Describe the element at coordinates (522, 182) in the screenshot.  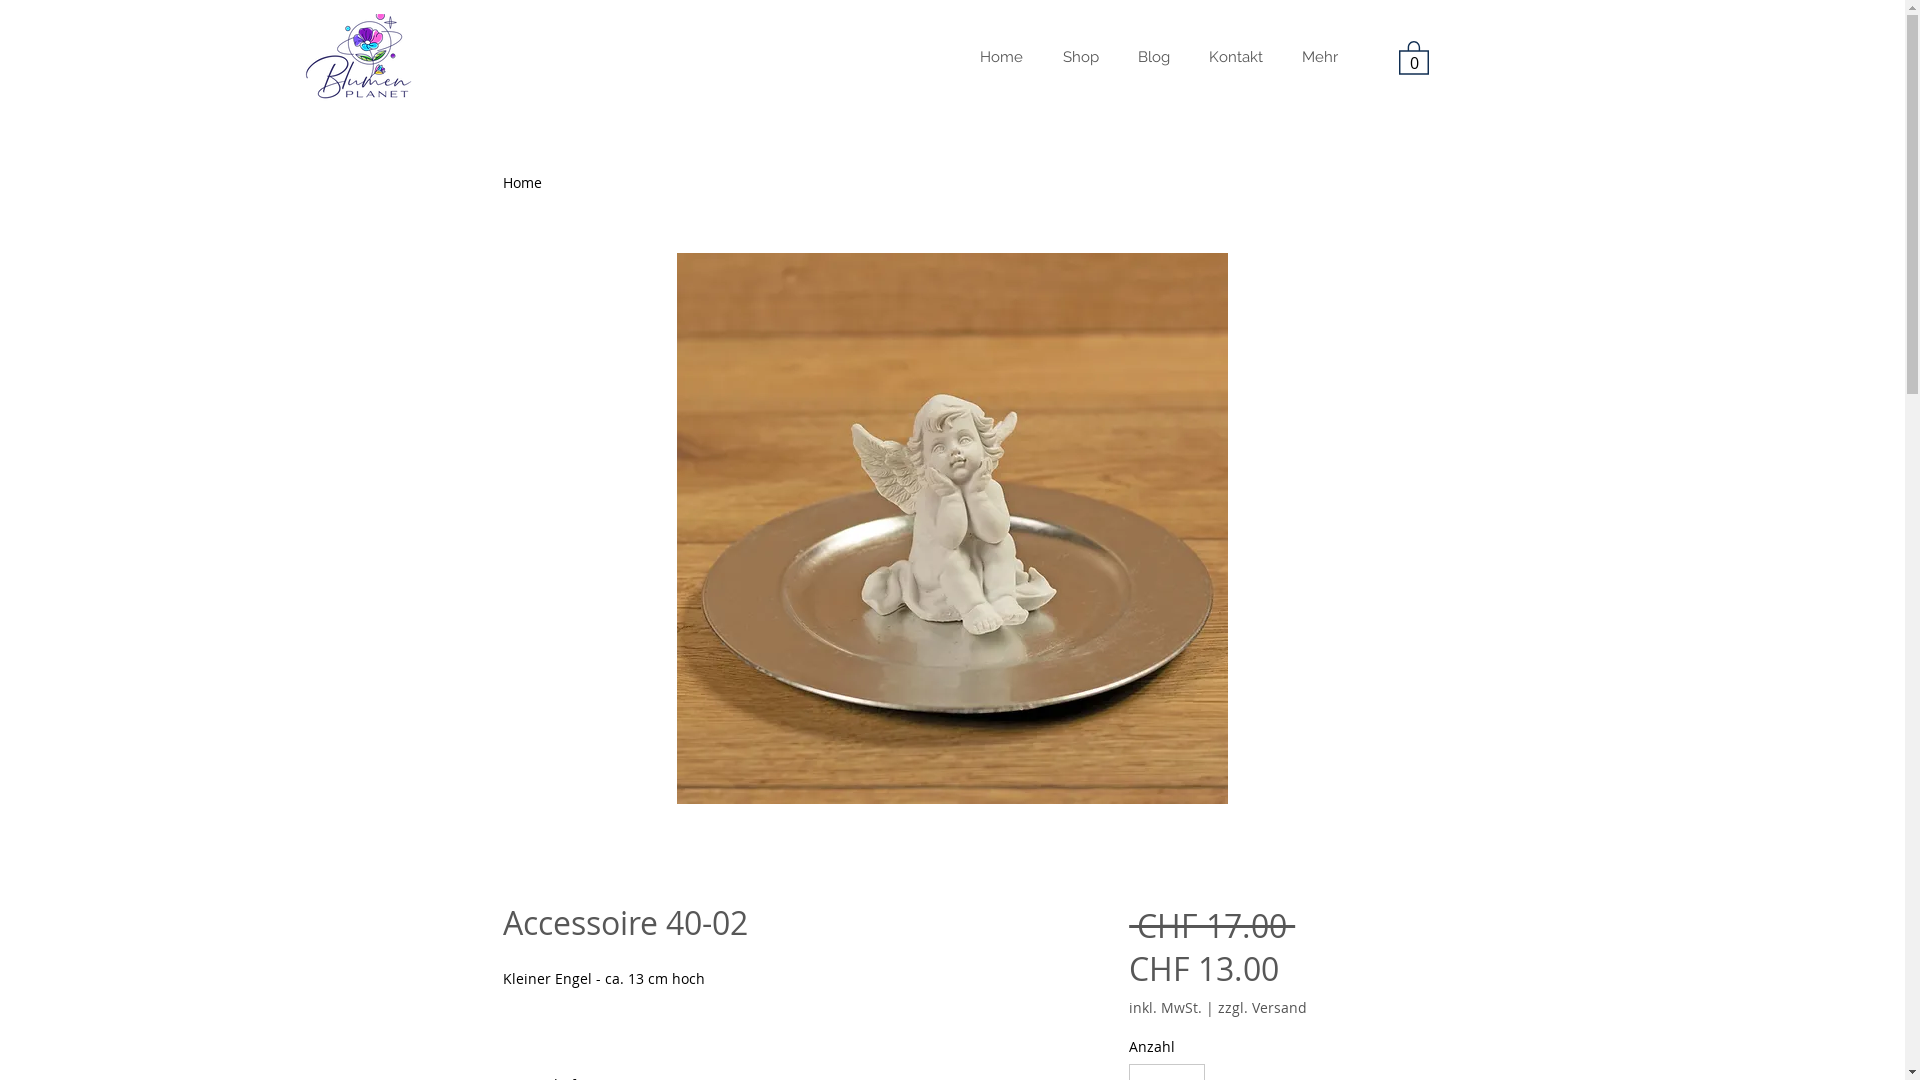
I see `Home` at that location.